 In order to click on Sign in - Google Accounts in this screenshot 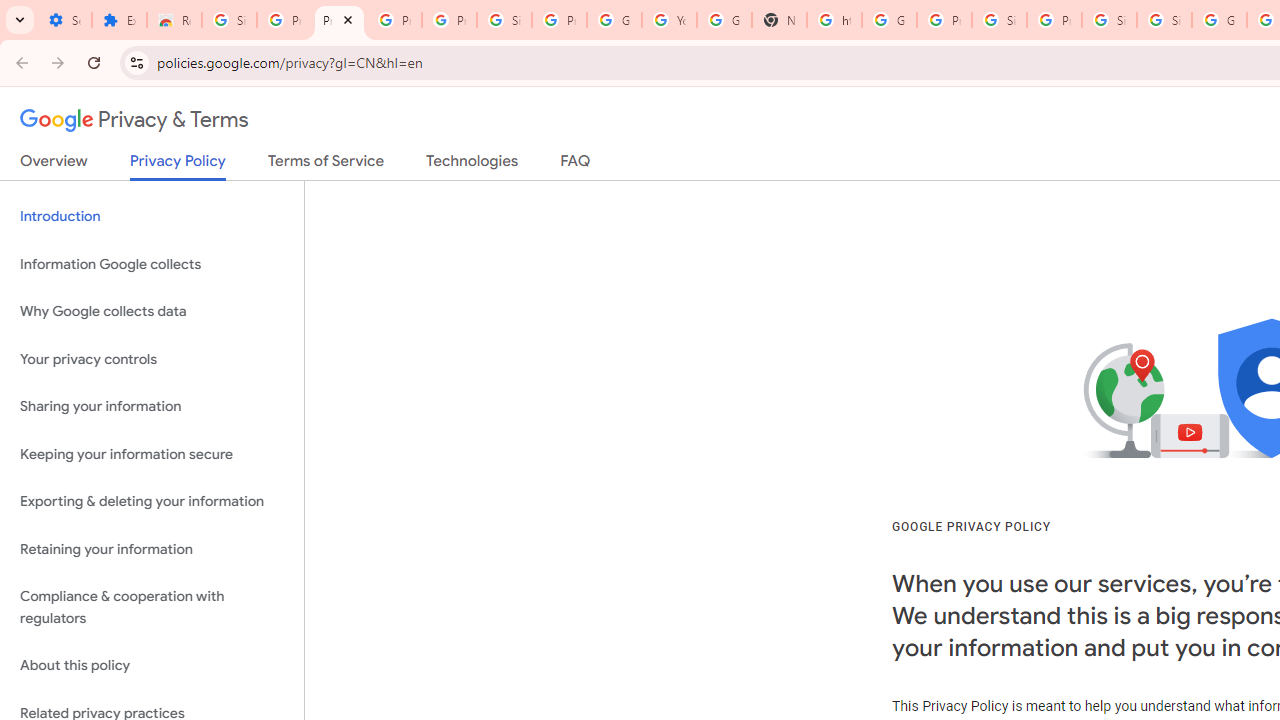, I will do `click(1108, 20)`.